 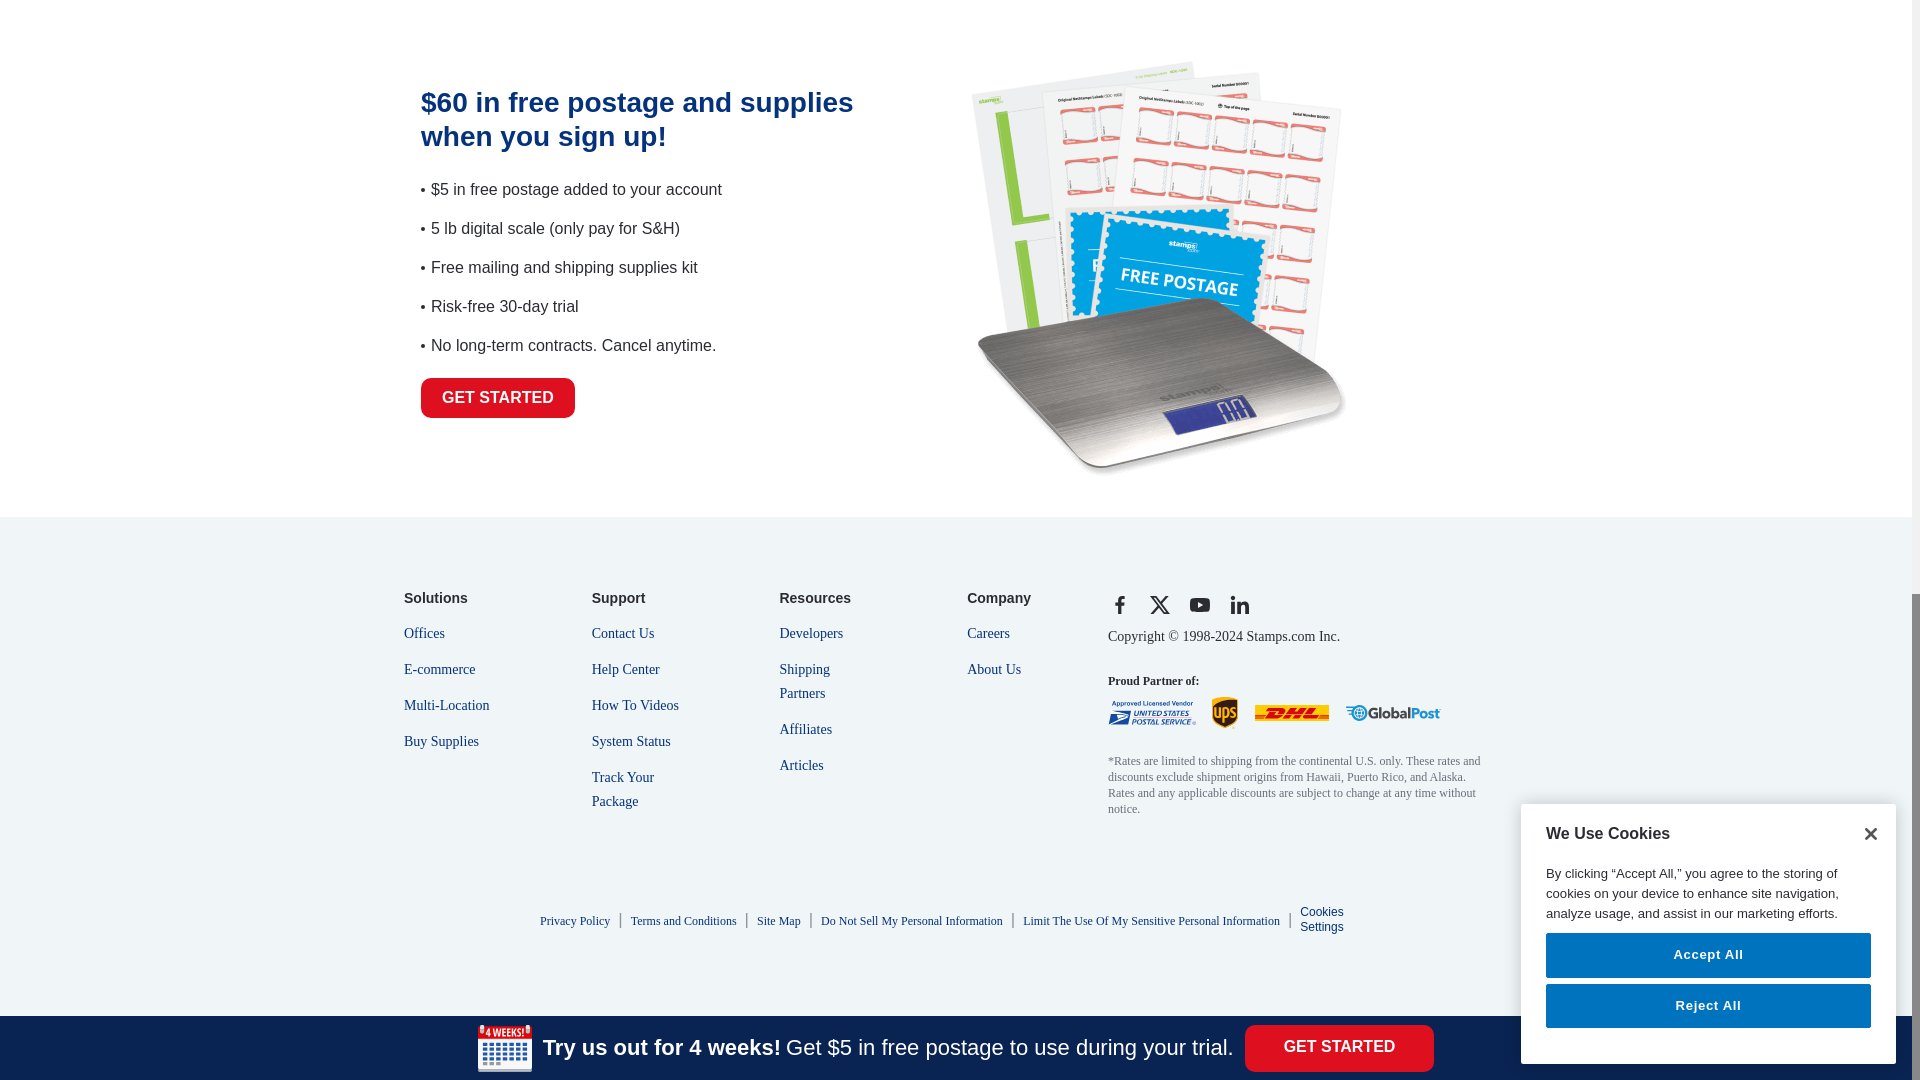 What do you see at coordinates (825, 676) in the screenshot?
I see `Shipping Partners` at bounding box center [825, 676].